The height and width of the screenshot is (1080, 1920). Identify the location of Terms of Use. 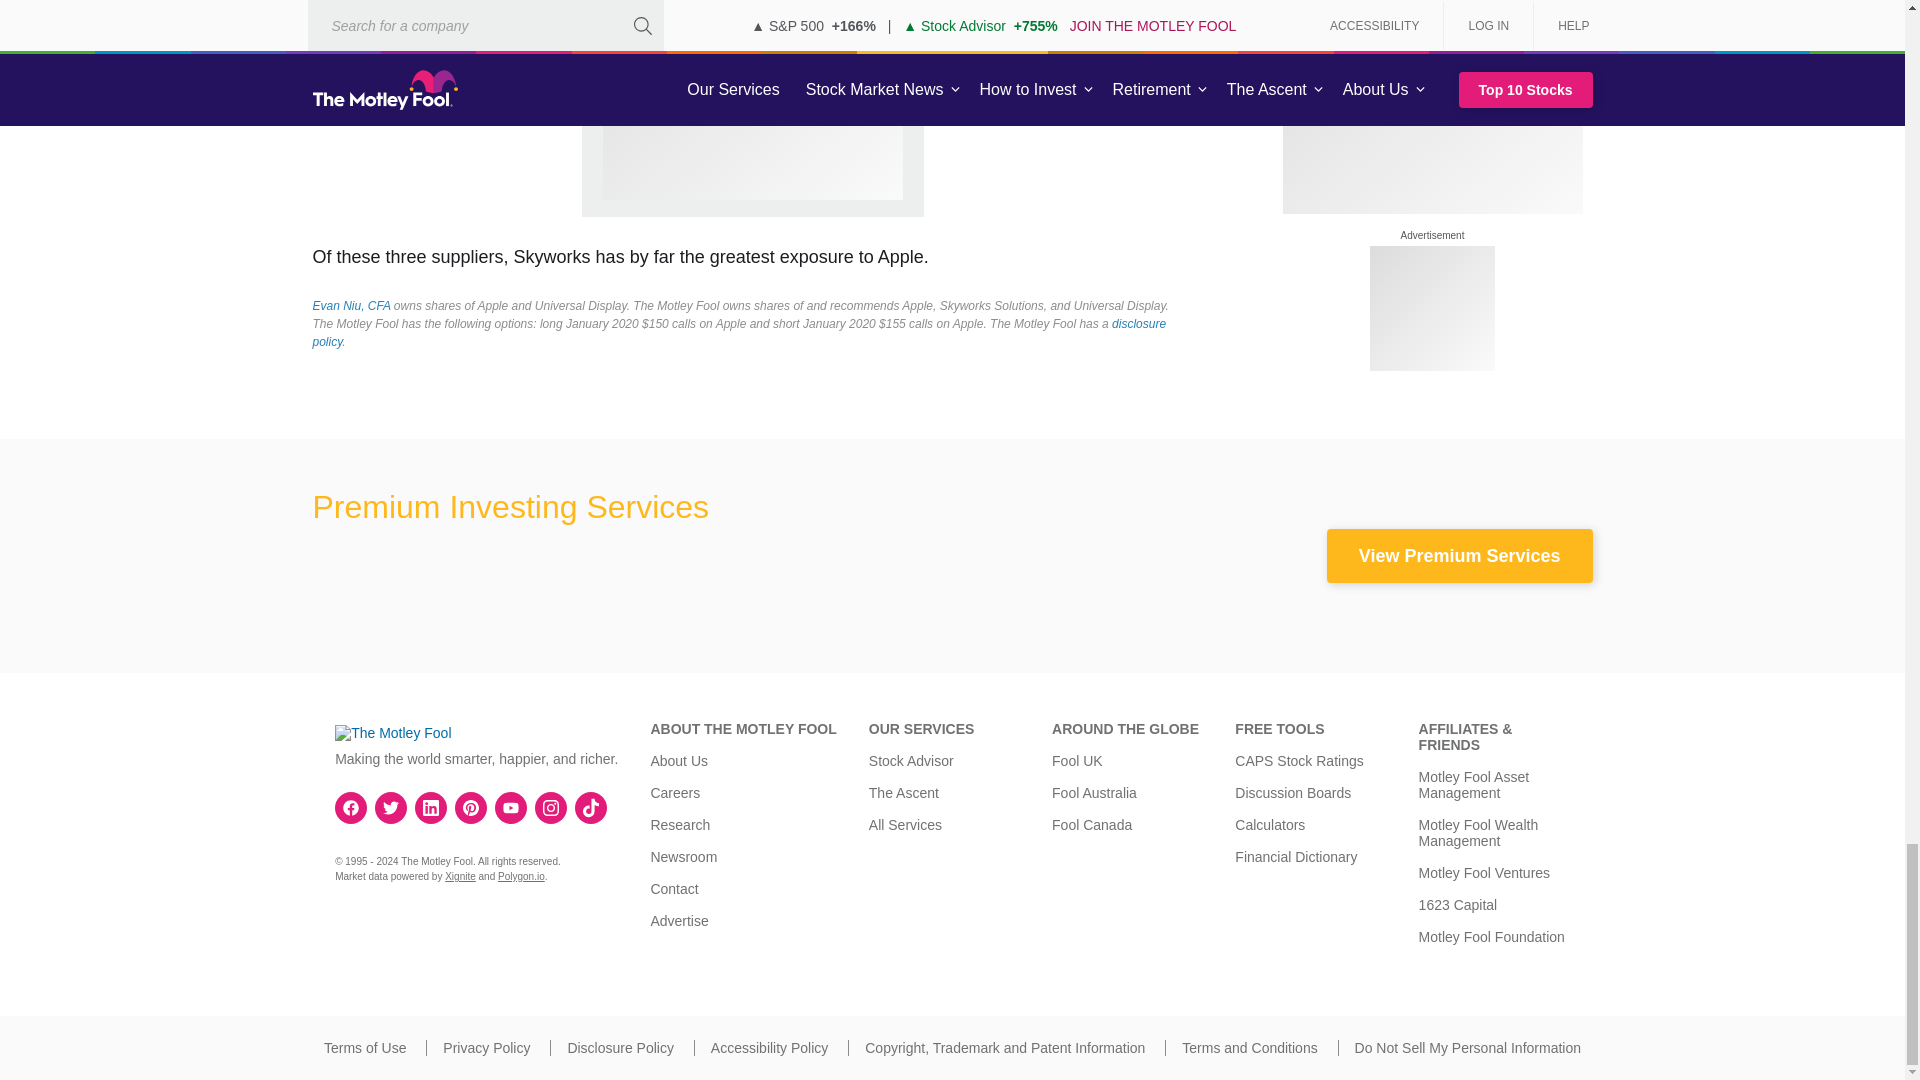
(364, 1048).